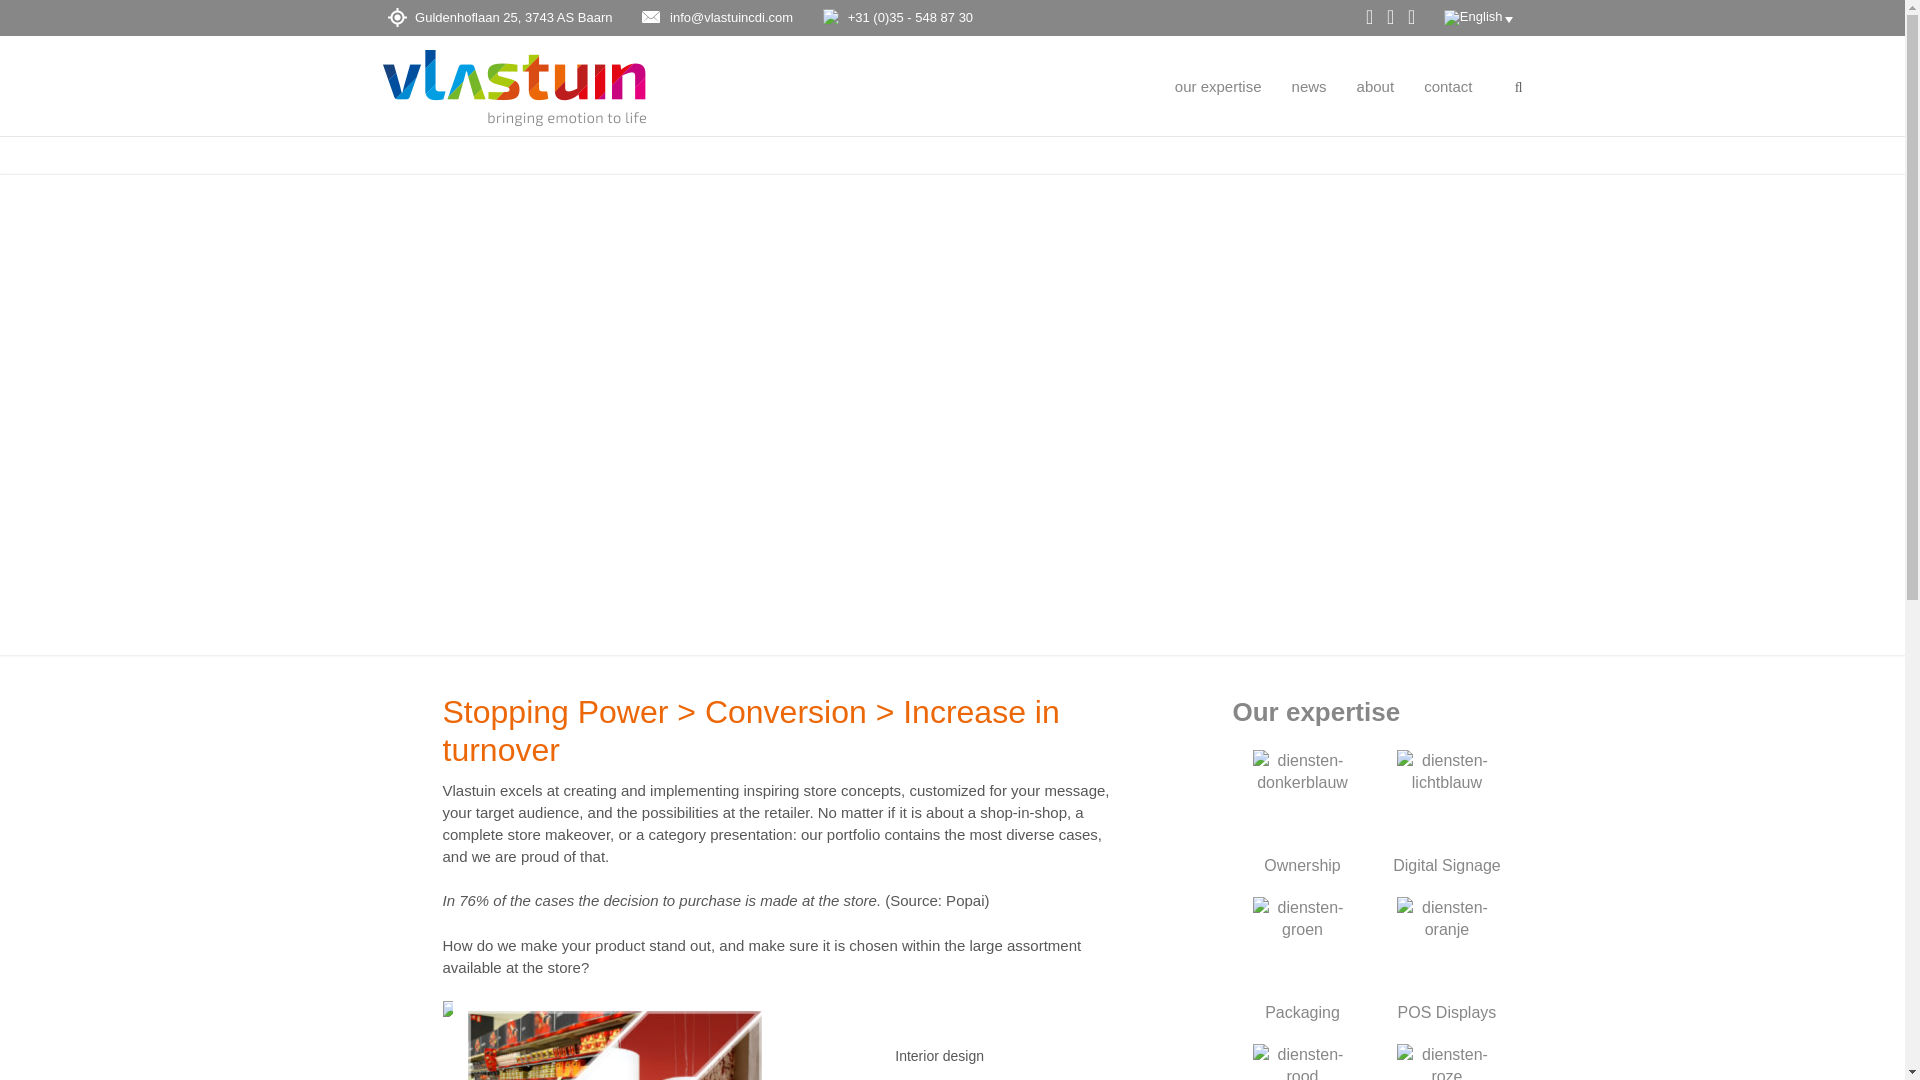 The width and height of the screenshot is (1920, 1080). Describe the element at coordinates (1446, 810) in the screenshot. I see `Digital Signage` at that location.